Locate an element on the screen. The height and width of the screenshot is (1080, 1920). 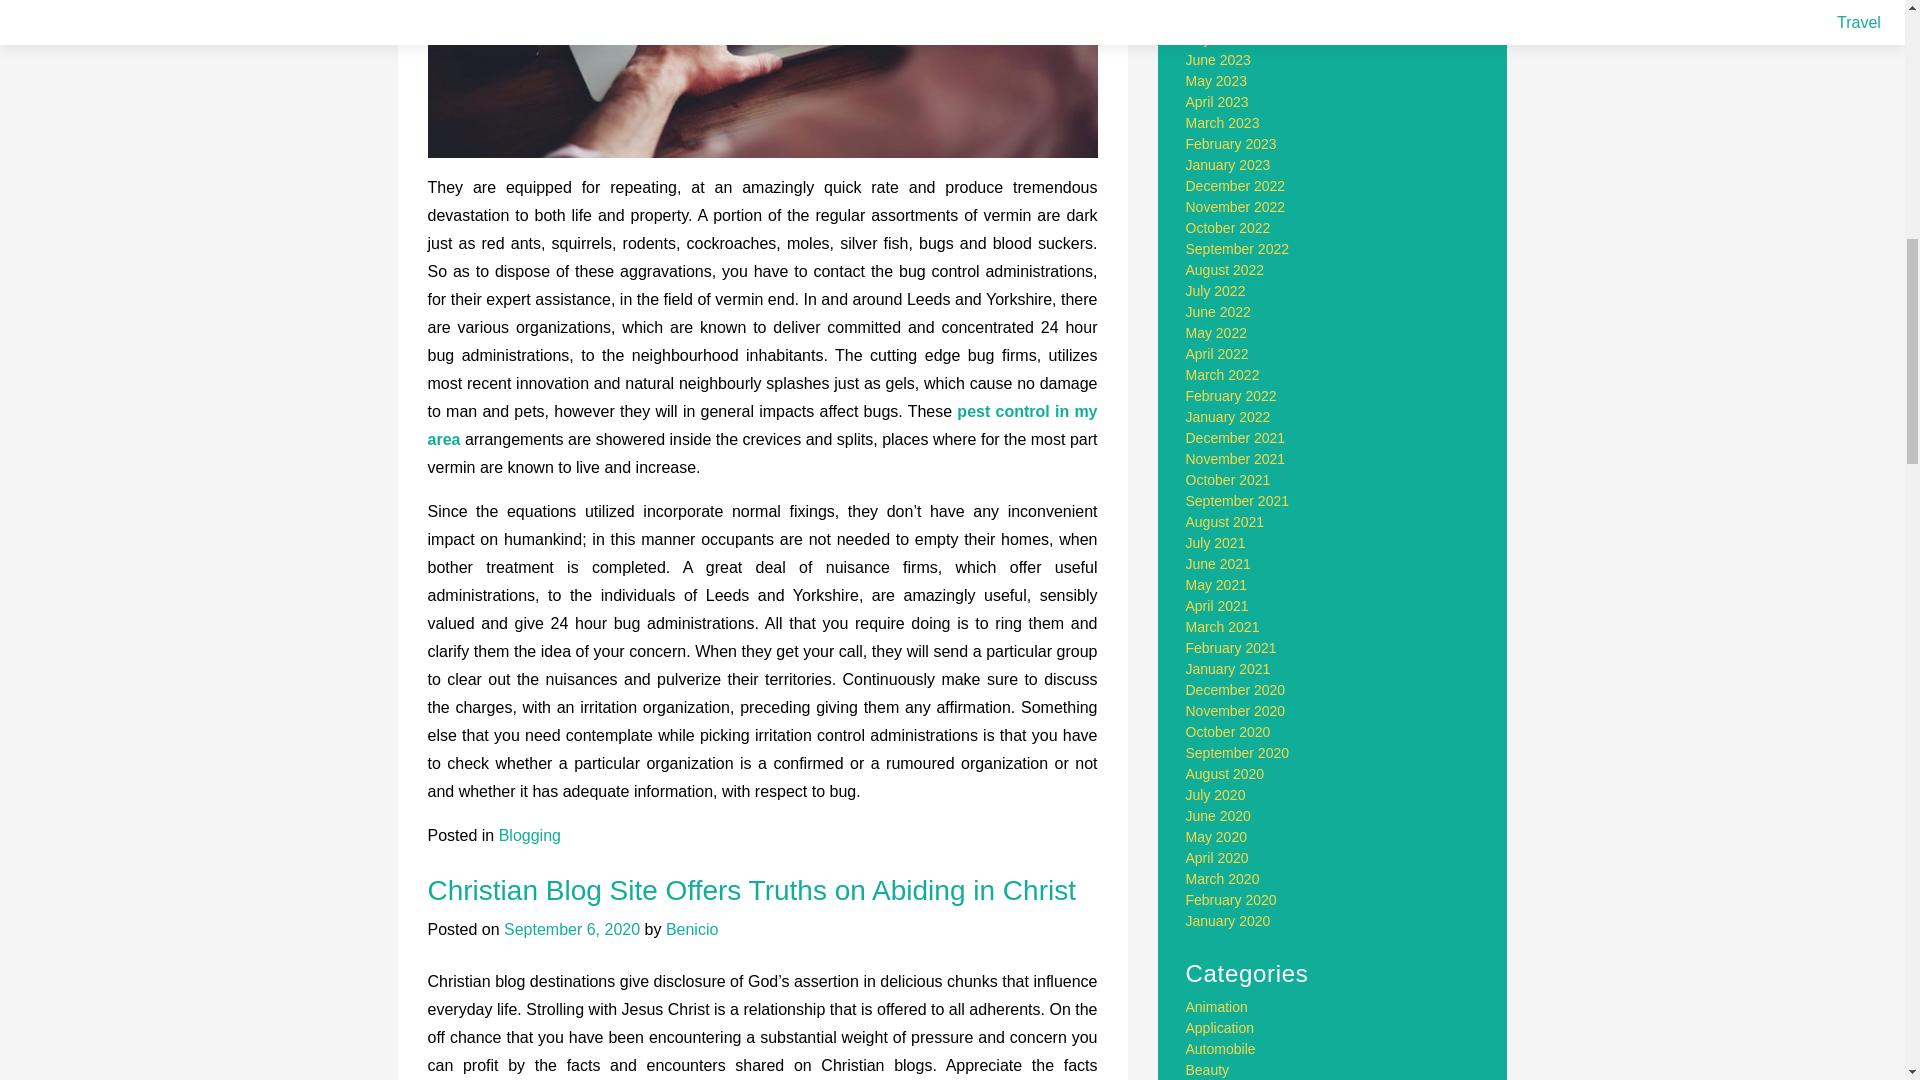
Blogging is located at coordinates (530, 835).